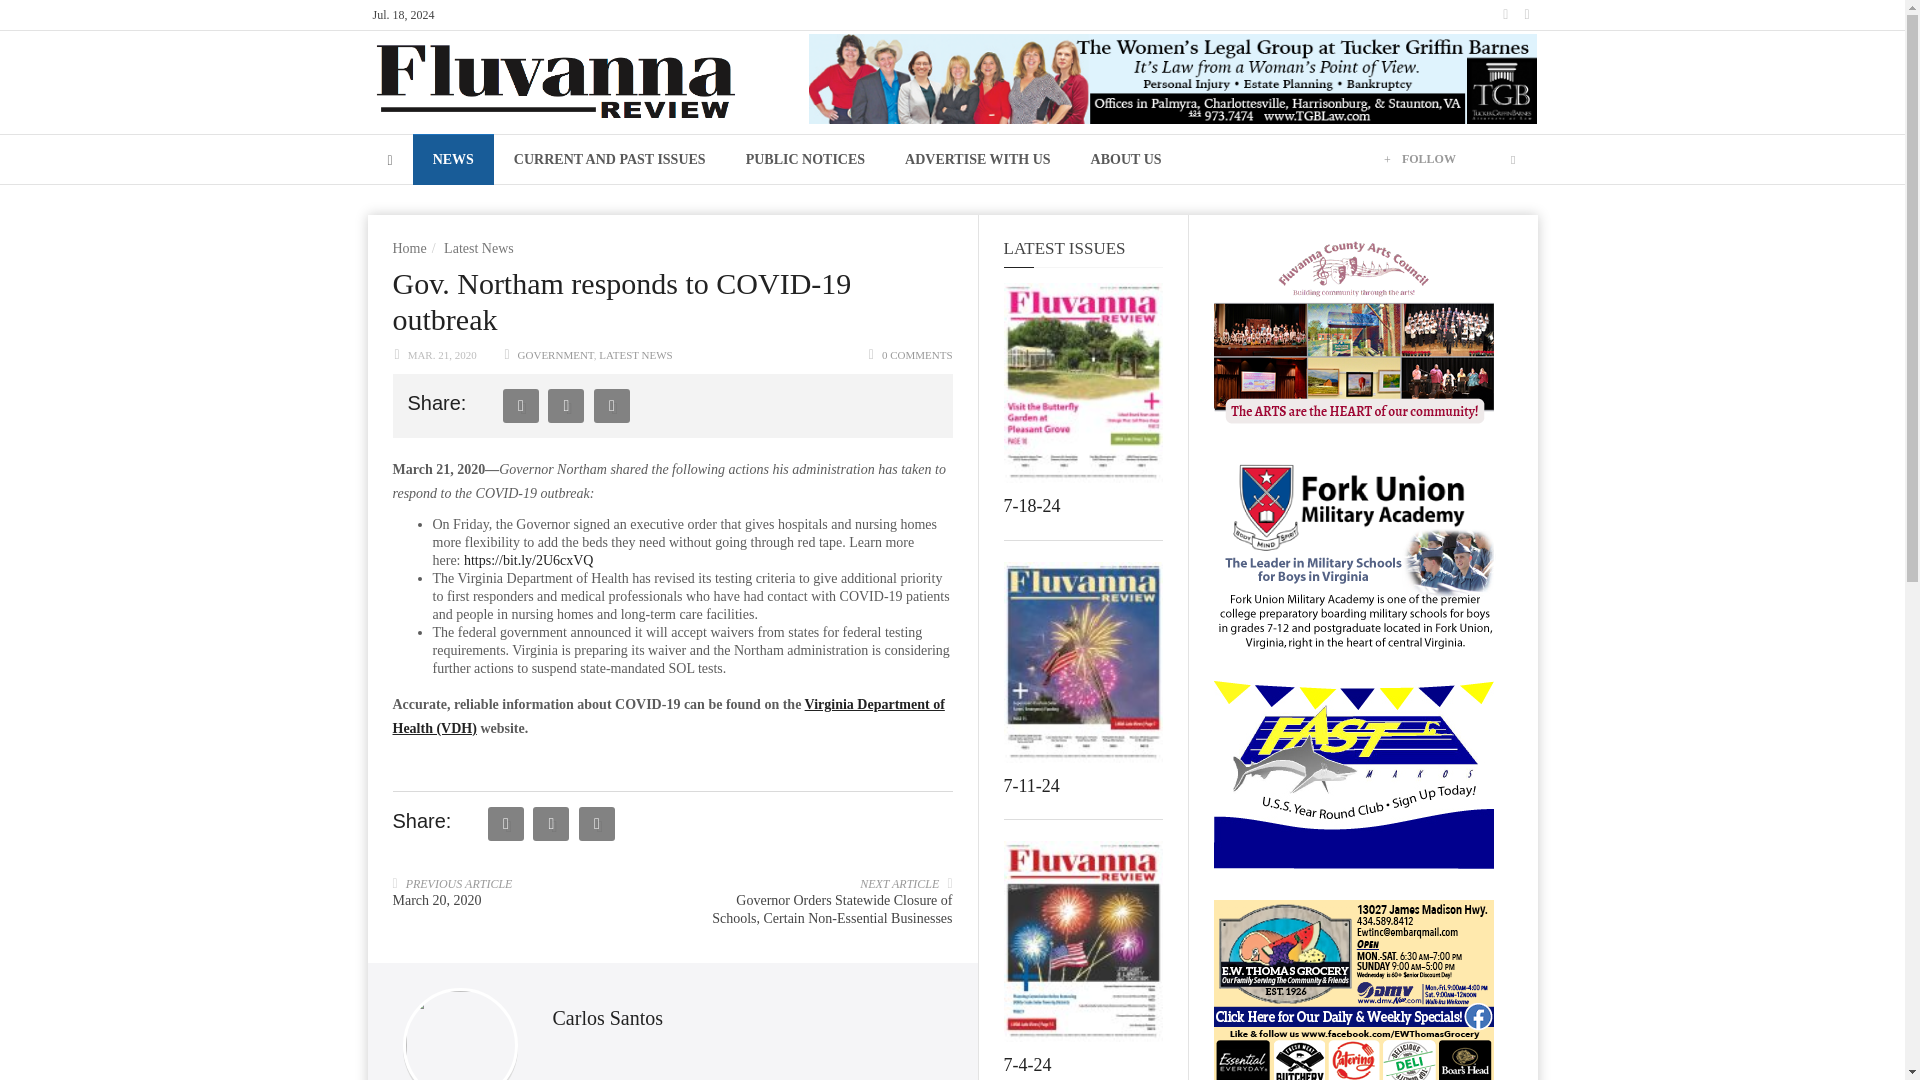  I want to click on View all posts in Latest News, so click(636, 354).